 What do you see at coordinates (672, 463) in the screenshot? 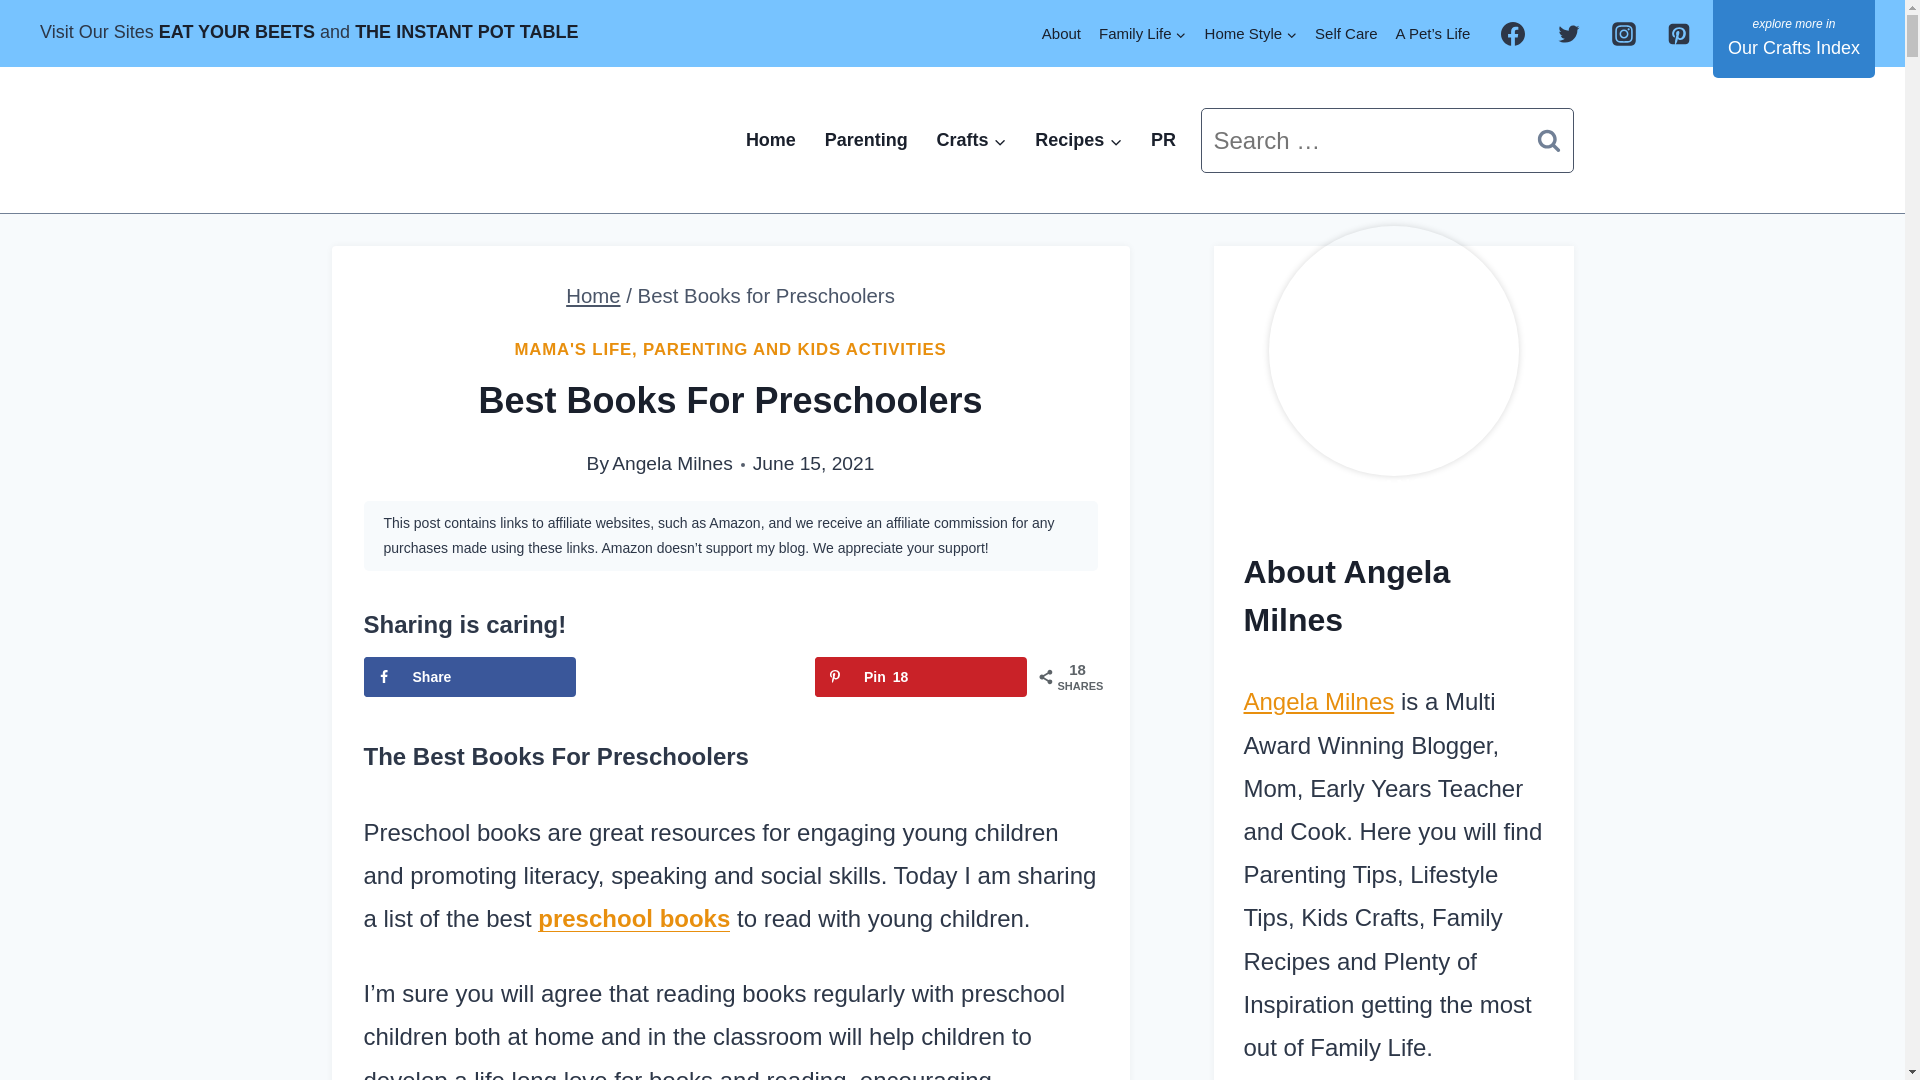
I see `Share` at bounding box center [672, 463].